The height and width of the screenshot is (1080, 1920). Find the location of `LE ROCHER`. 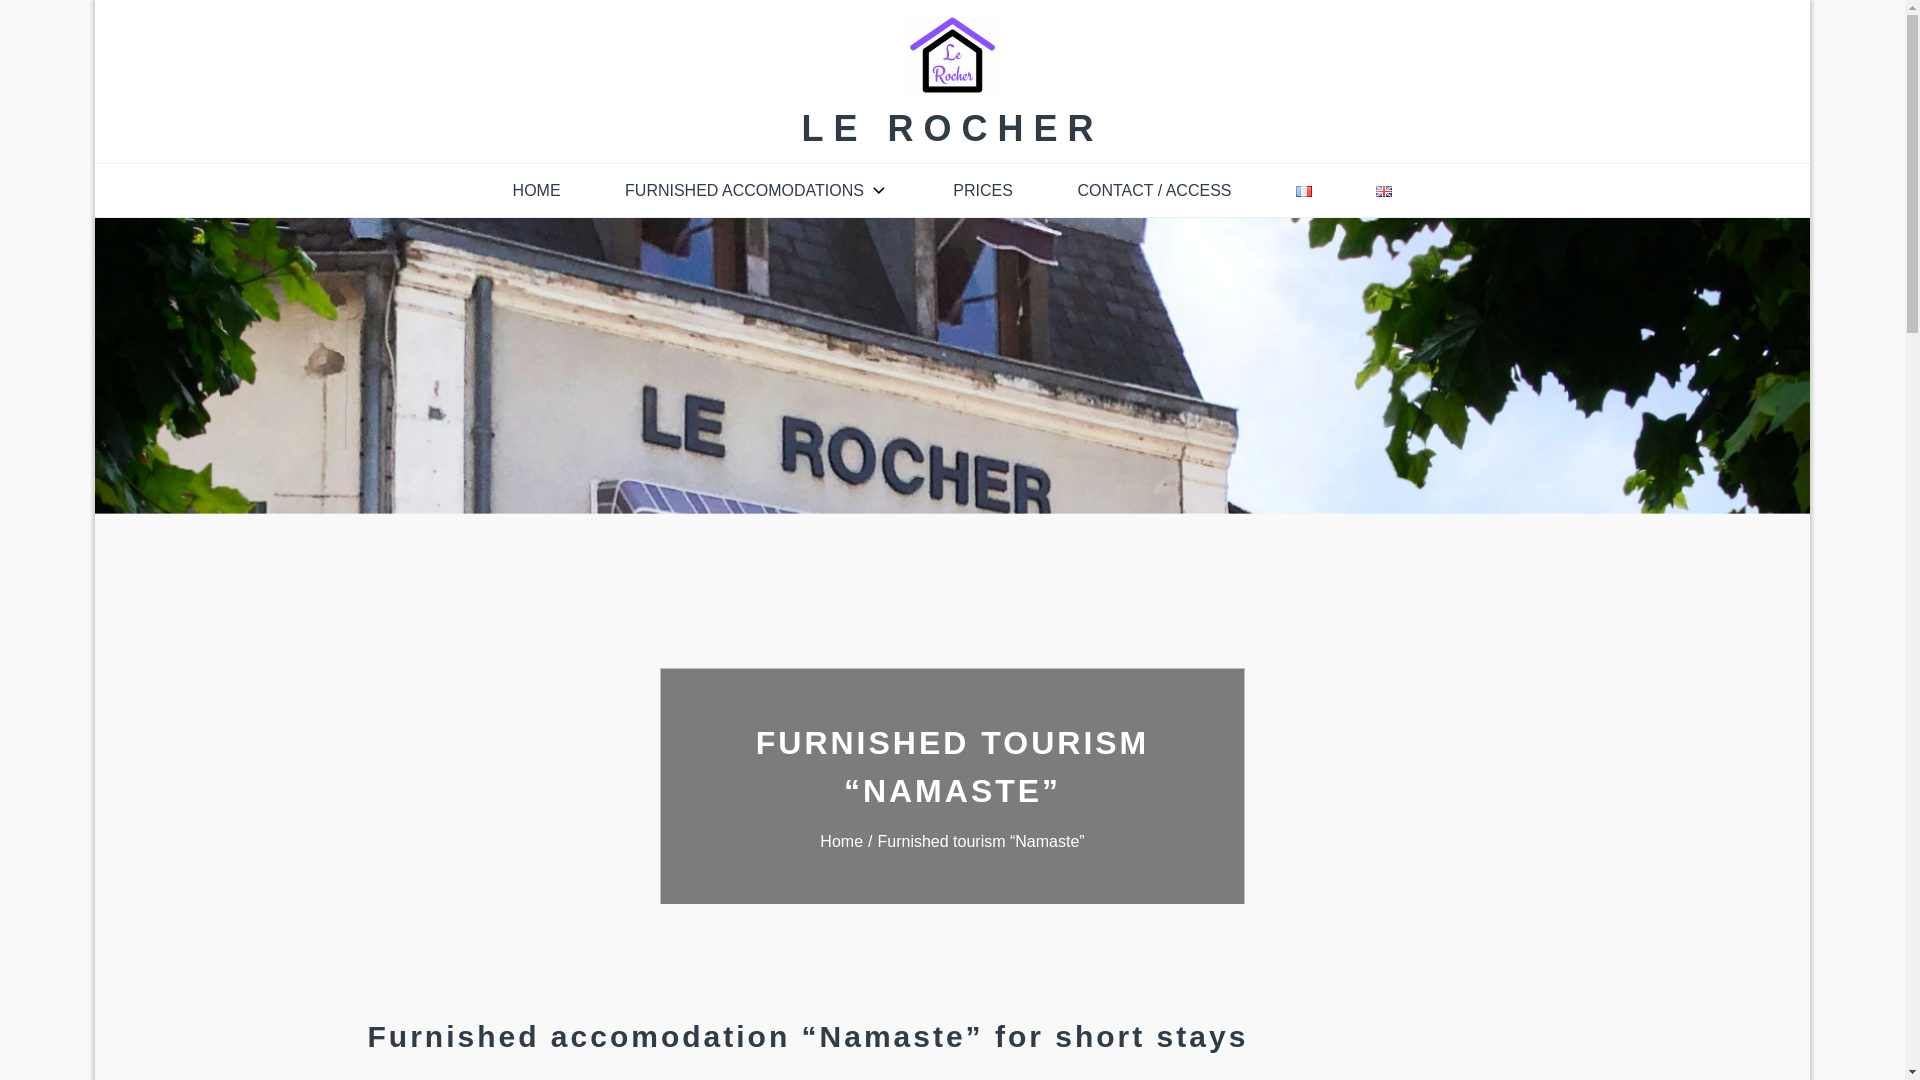

LE ROCHER is located at coordinates (951, 128).